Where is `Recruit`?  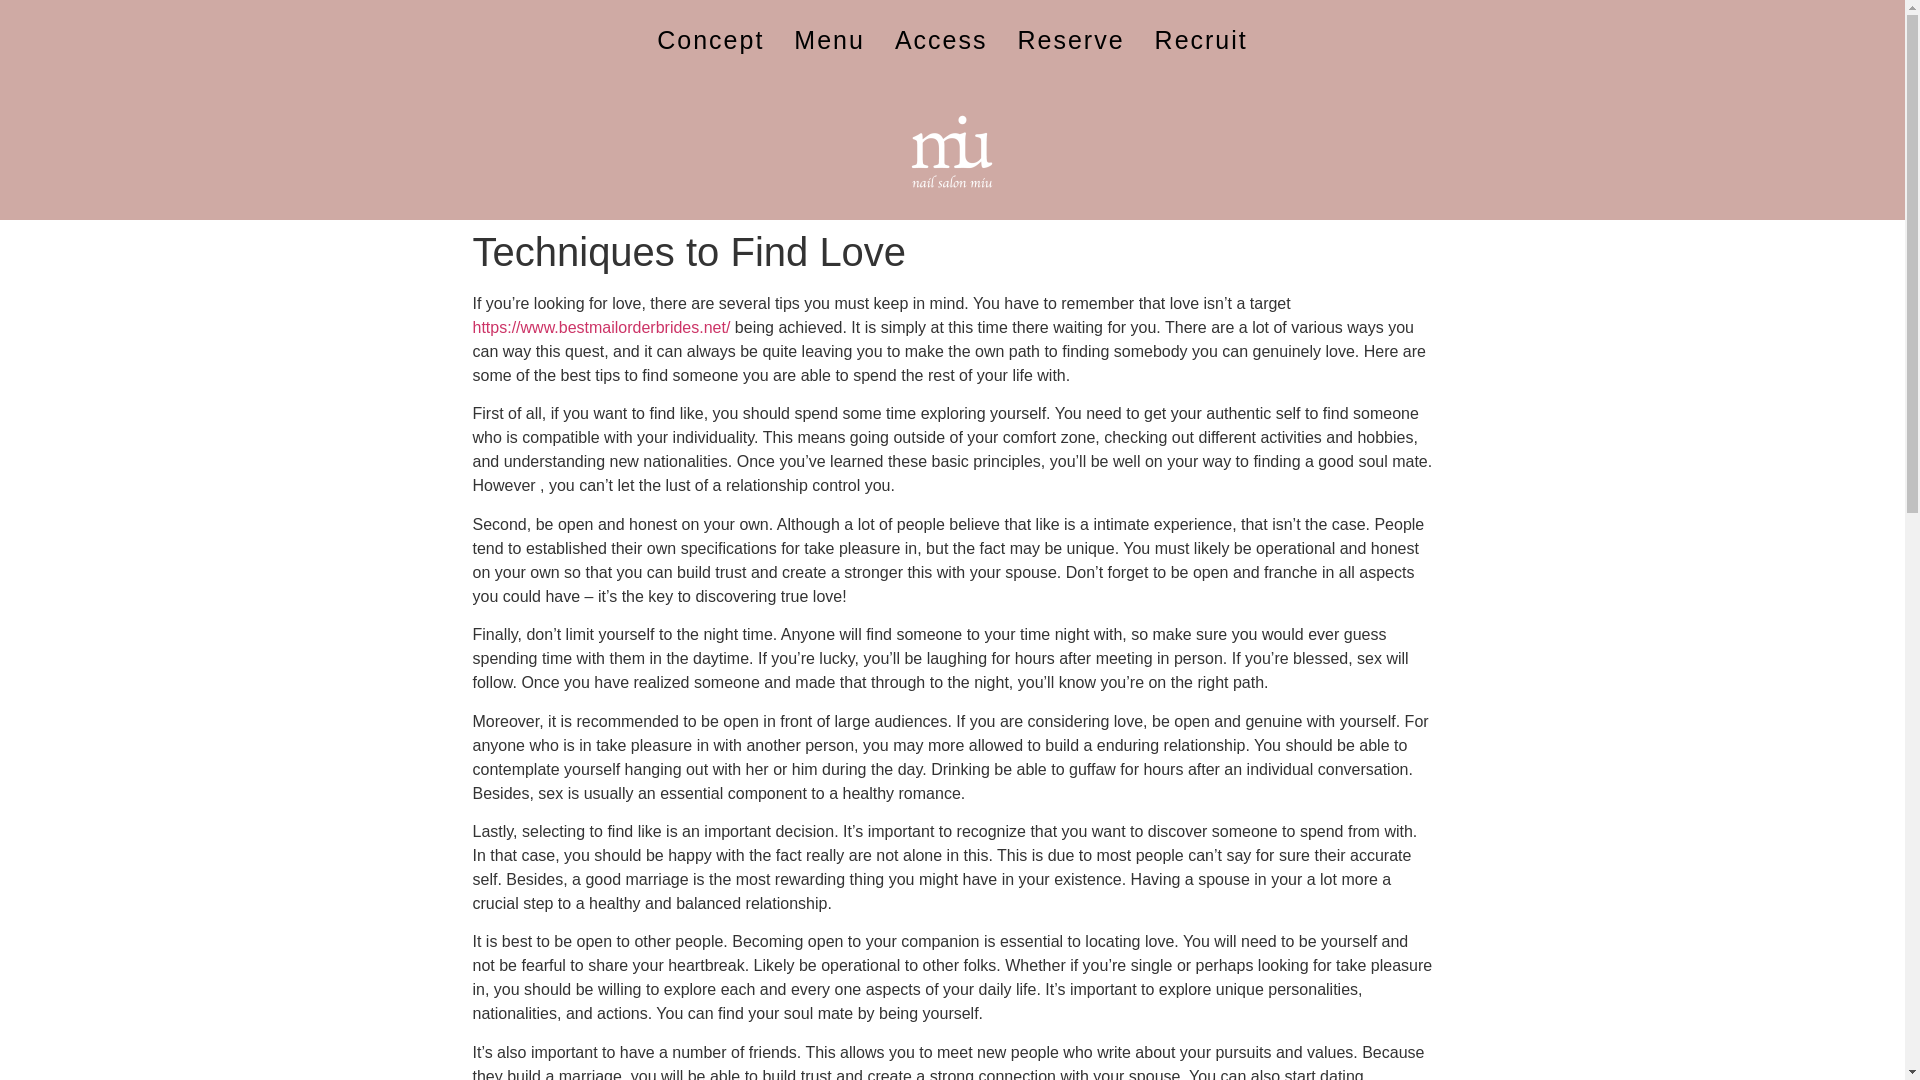 Recruit is located at coordinates (1202, 40).